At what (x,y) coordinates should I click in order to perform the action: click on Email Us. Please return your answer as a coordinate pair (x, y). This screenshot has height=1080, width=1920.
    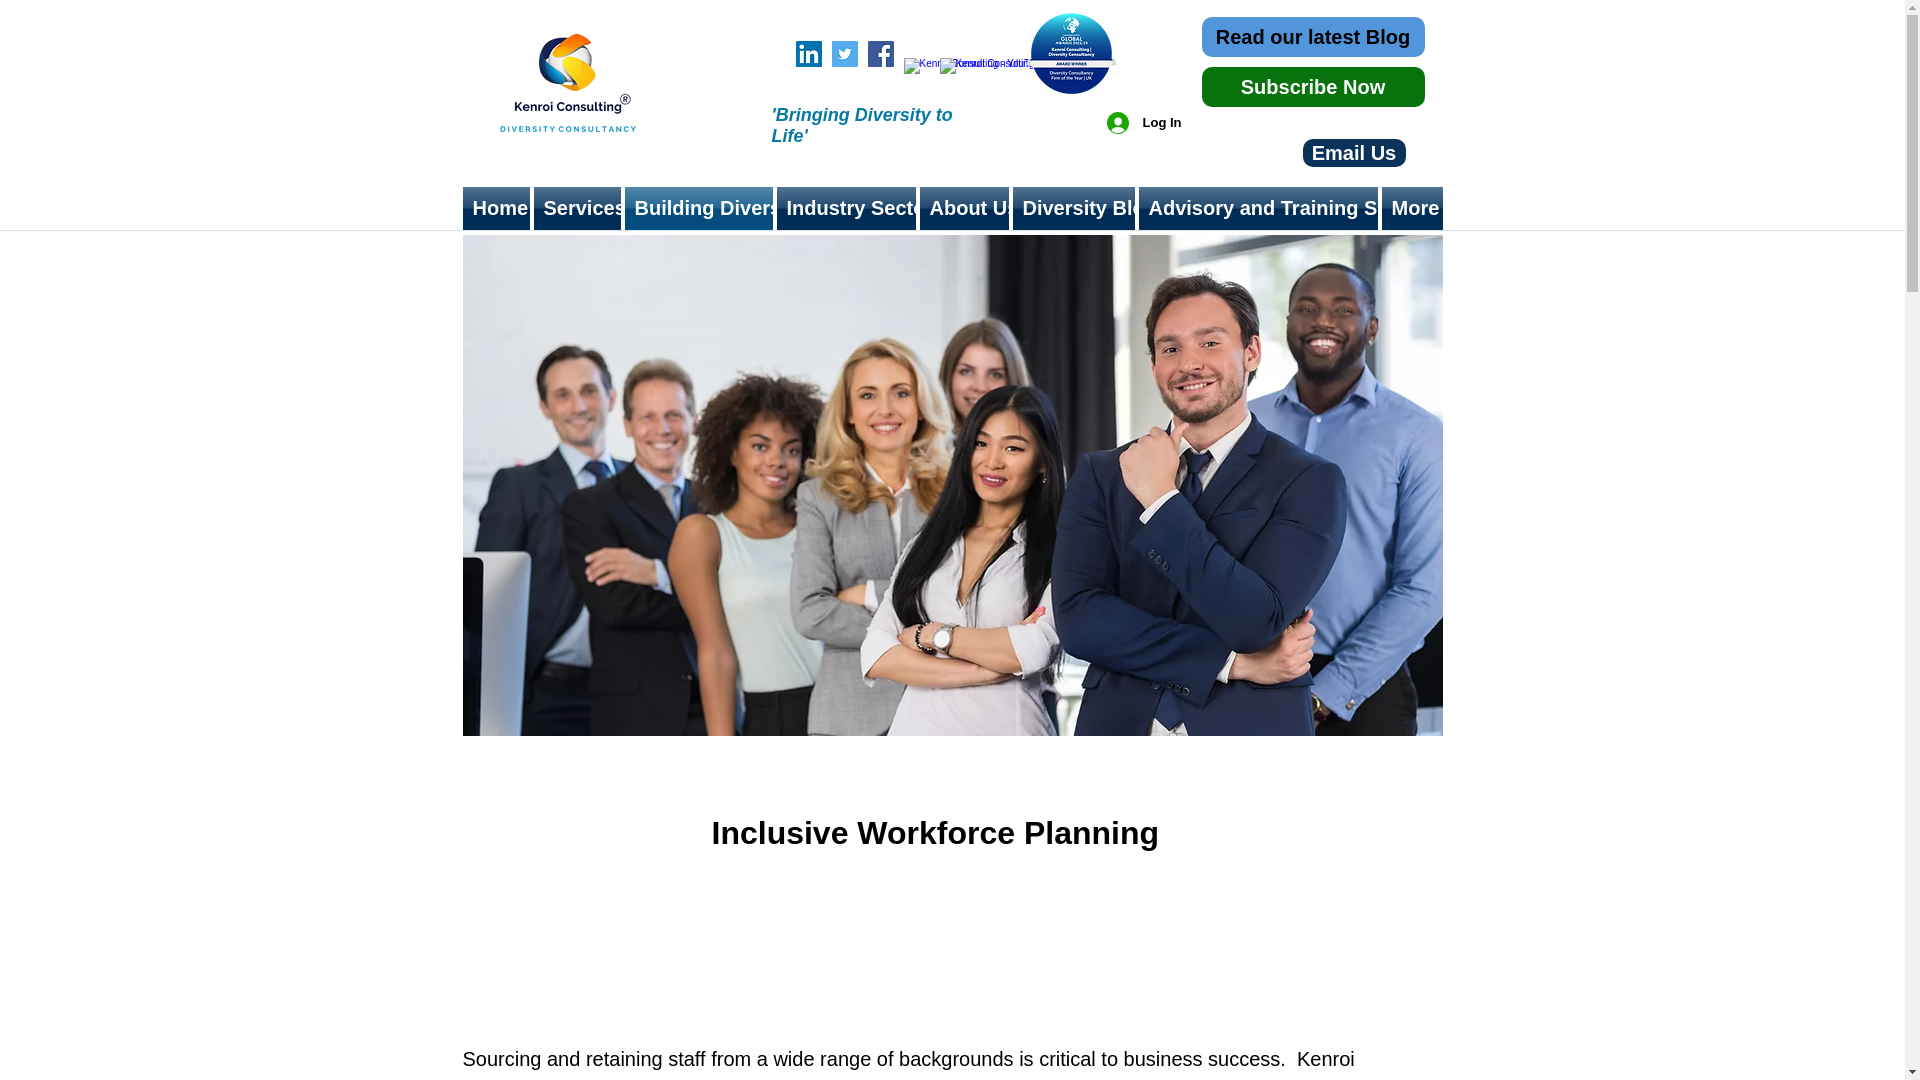
    Looking at the image, I should click on (1353, 153).